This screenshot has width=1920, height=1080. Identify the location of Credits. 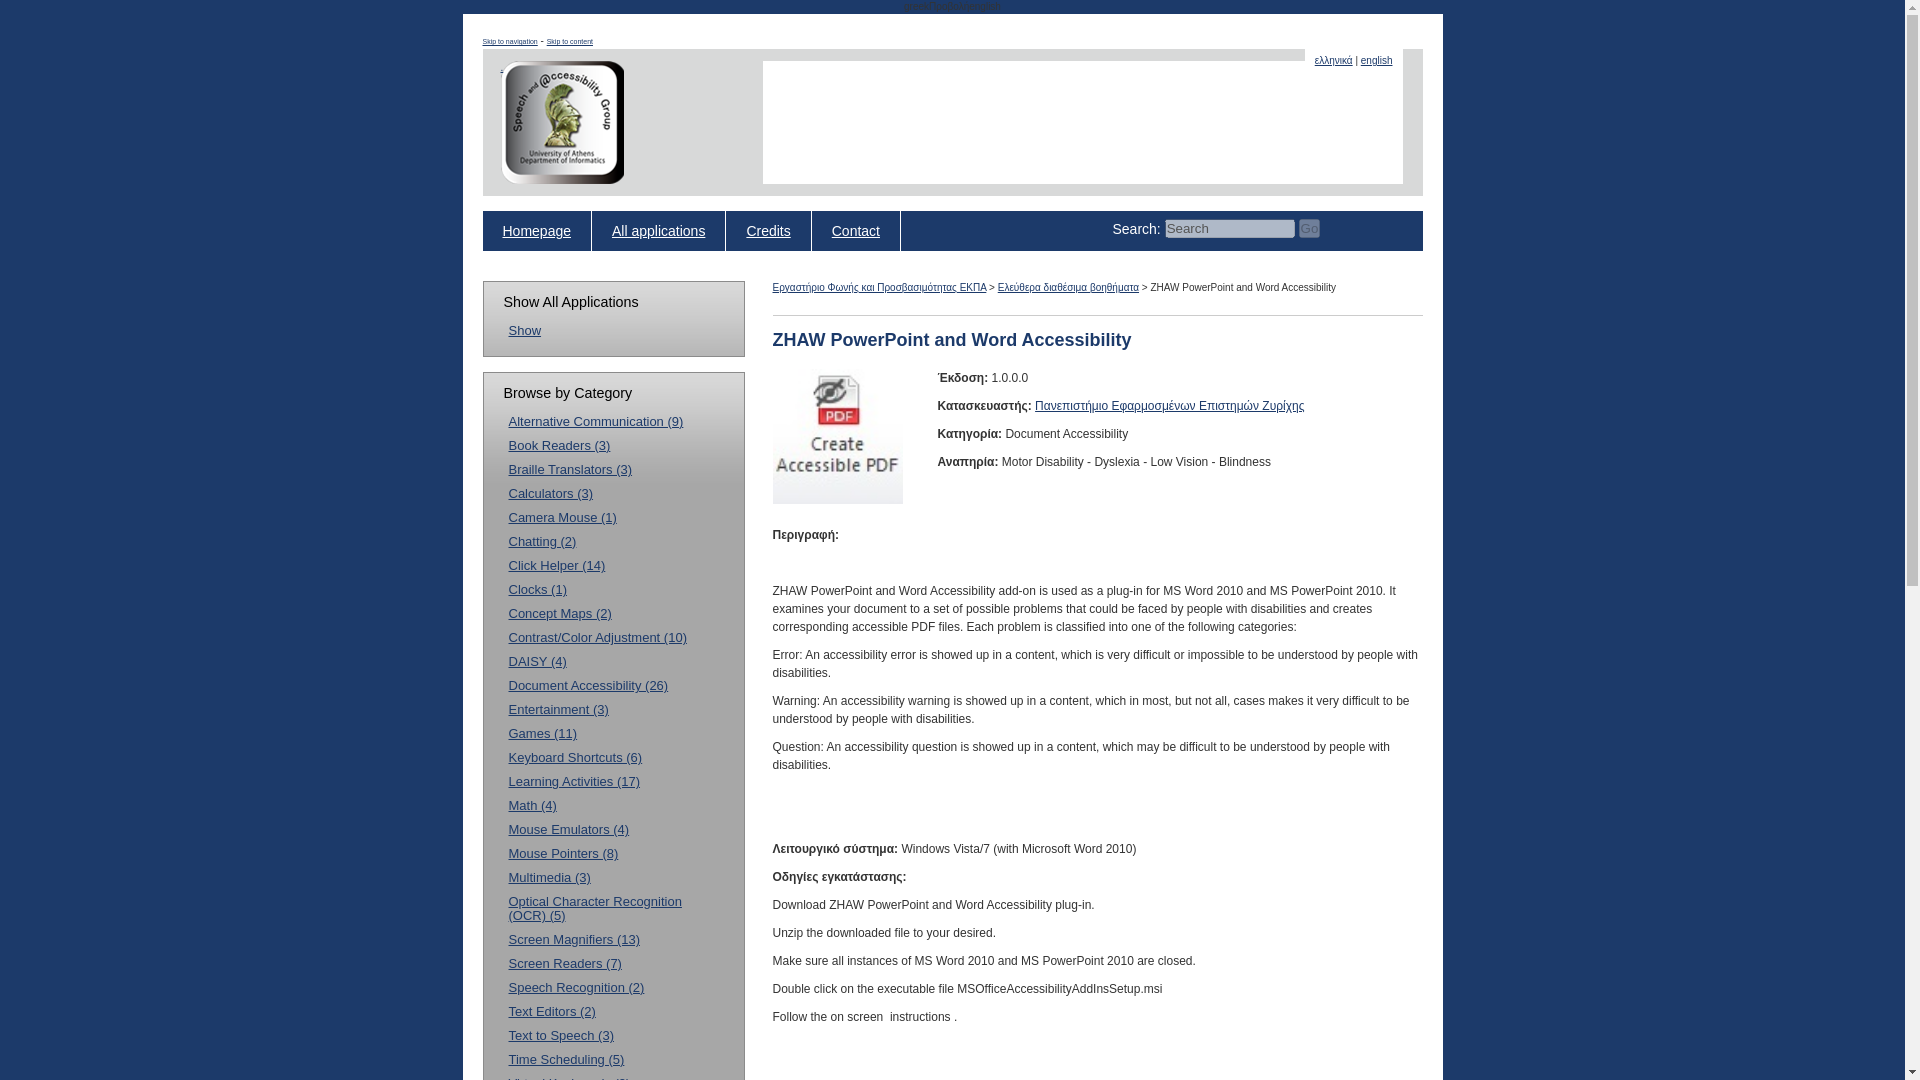
(768, 230).